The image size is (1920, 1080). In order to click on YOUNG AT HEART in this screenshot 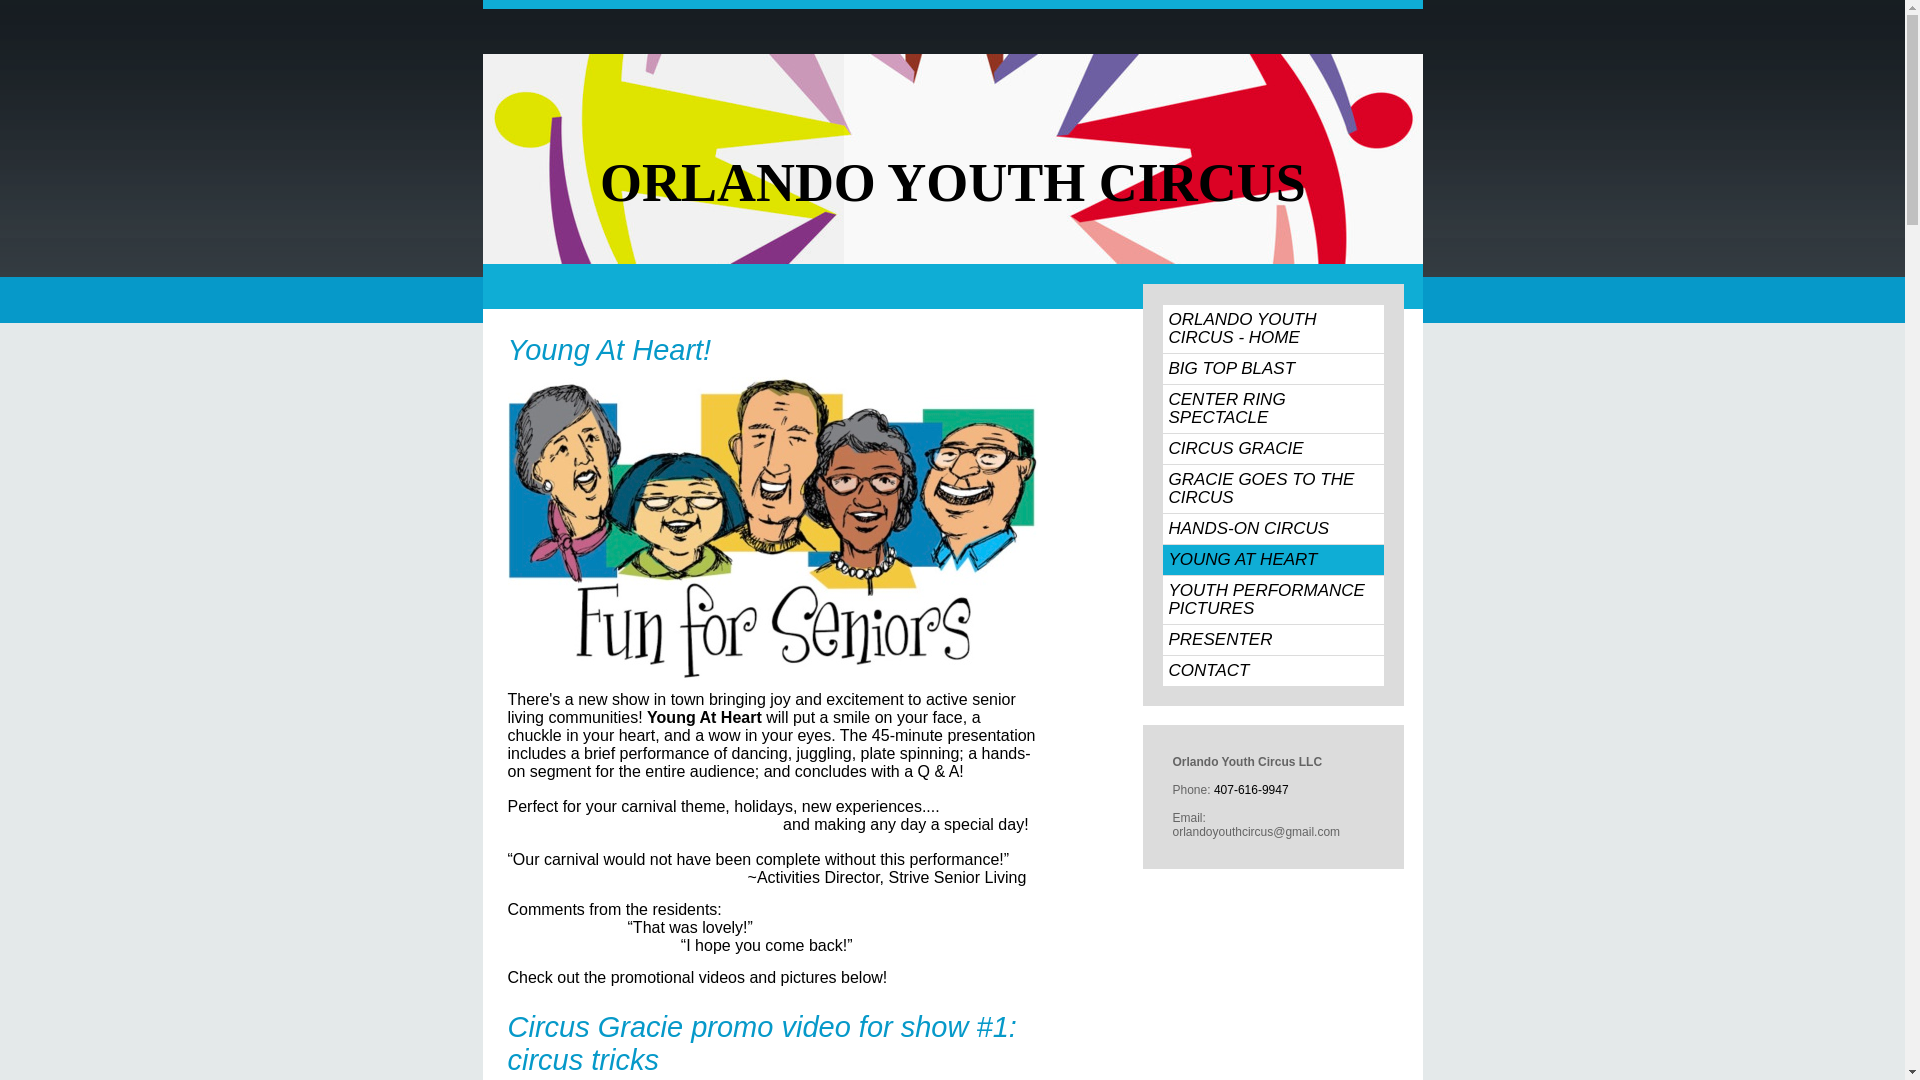, I will do `click(1272, 560)`.